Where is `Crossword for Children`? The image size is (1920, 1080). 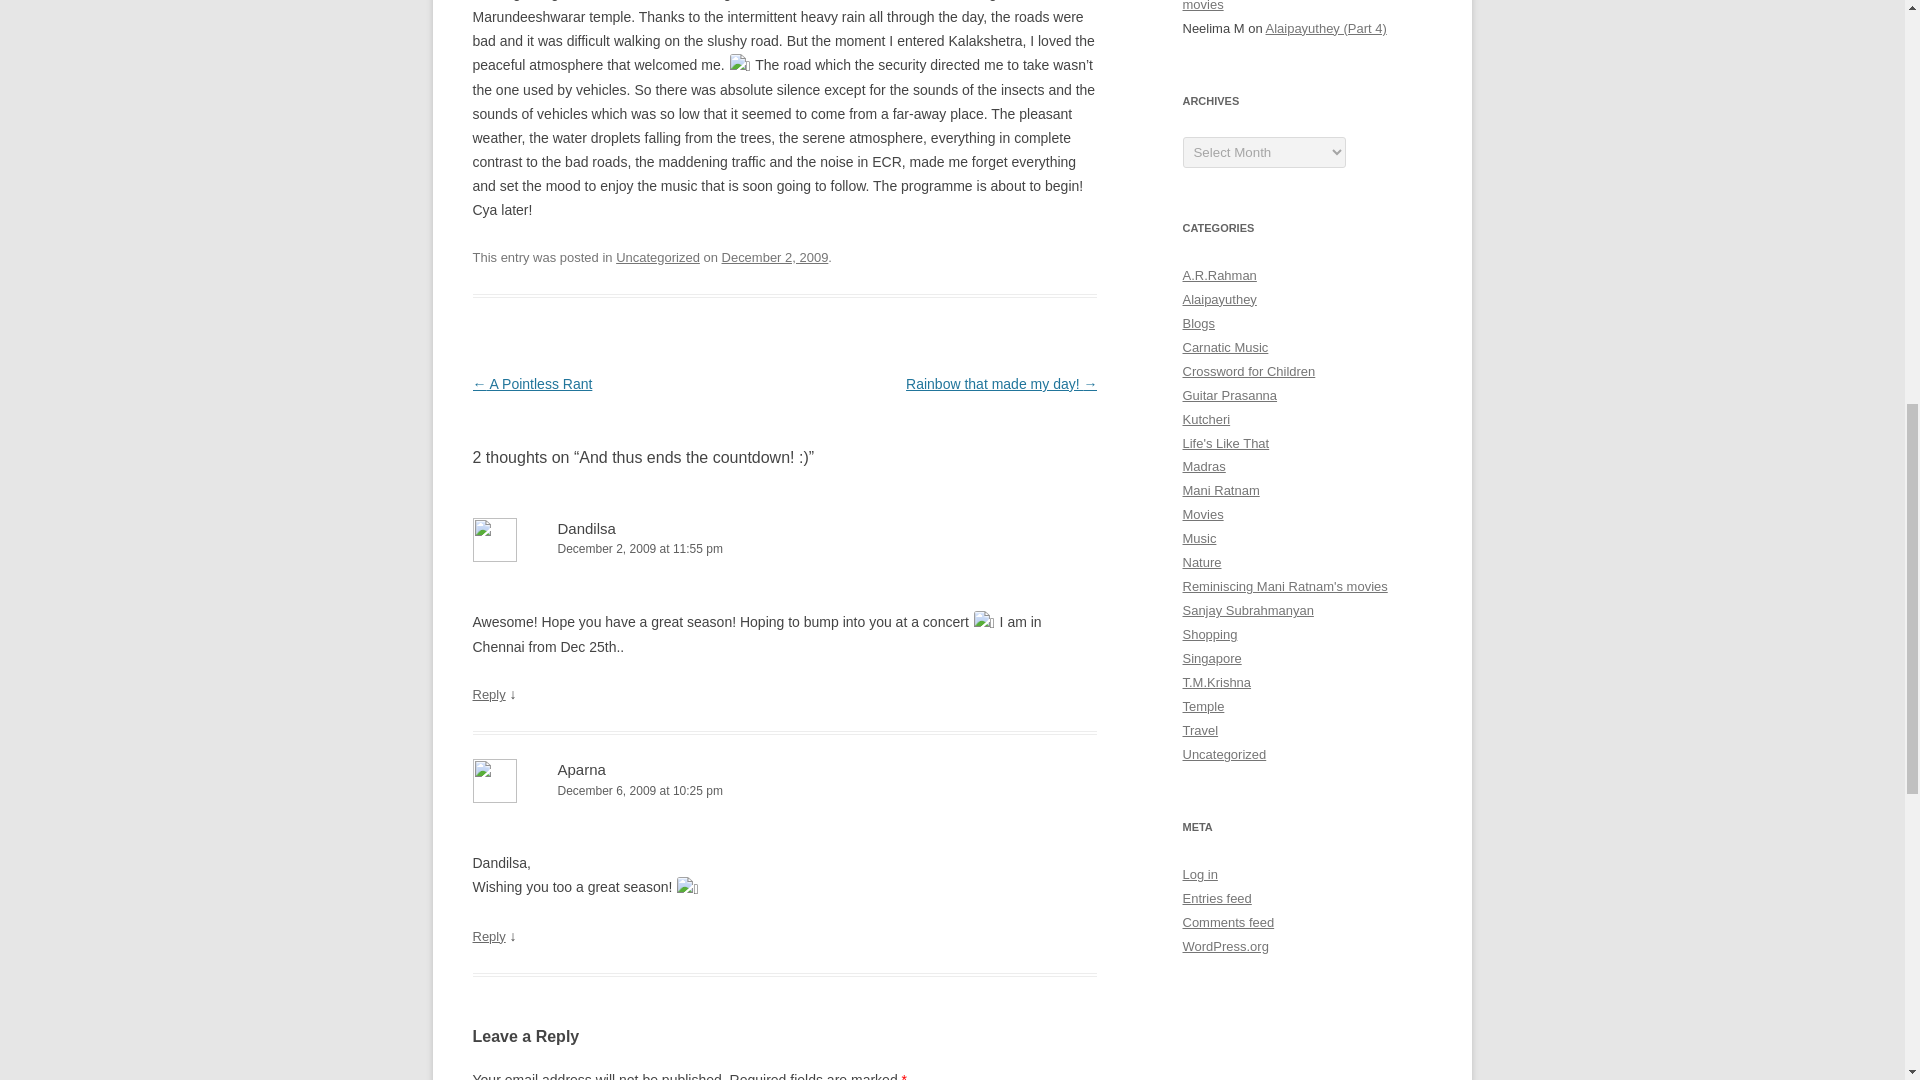
Crossword for Children is located at coordinates (1248, 371).